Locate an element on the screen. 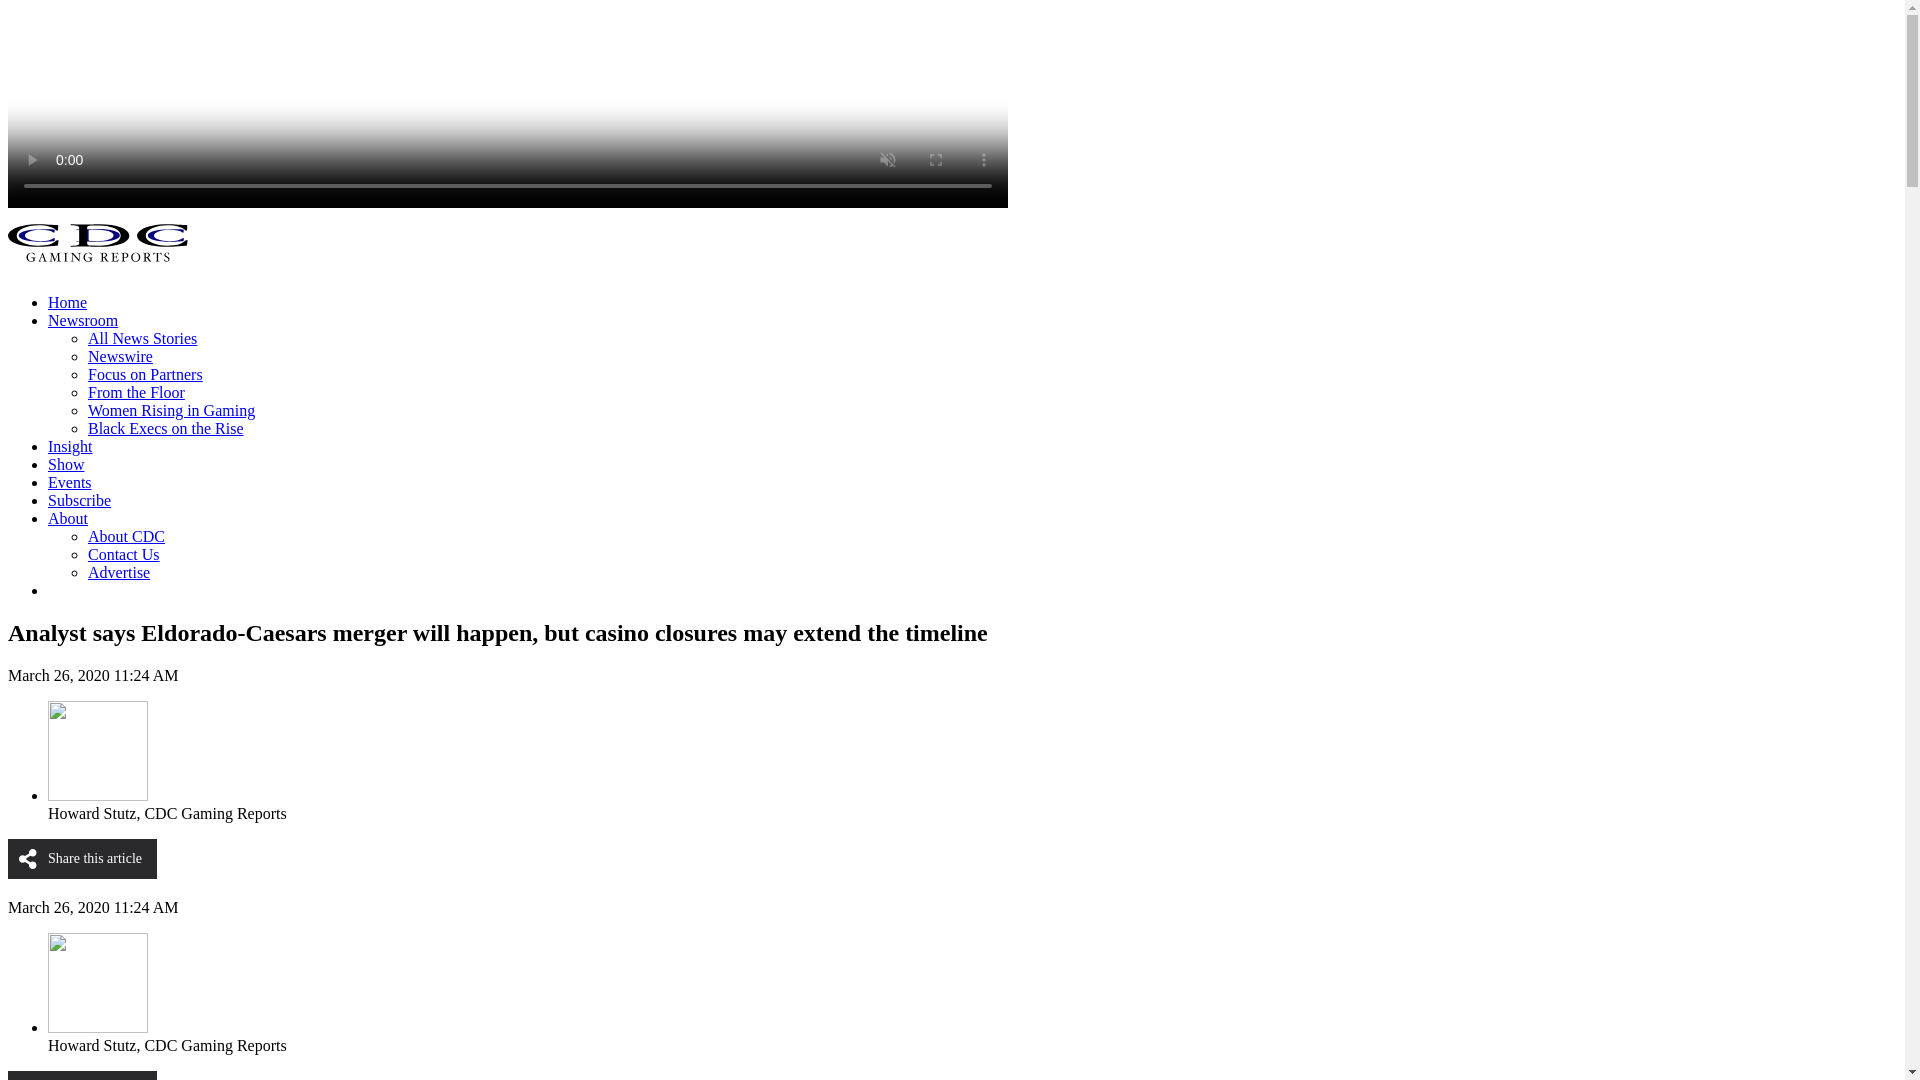  Subscribe is located at coordinates (80, 500).